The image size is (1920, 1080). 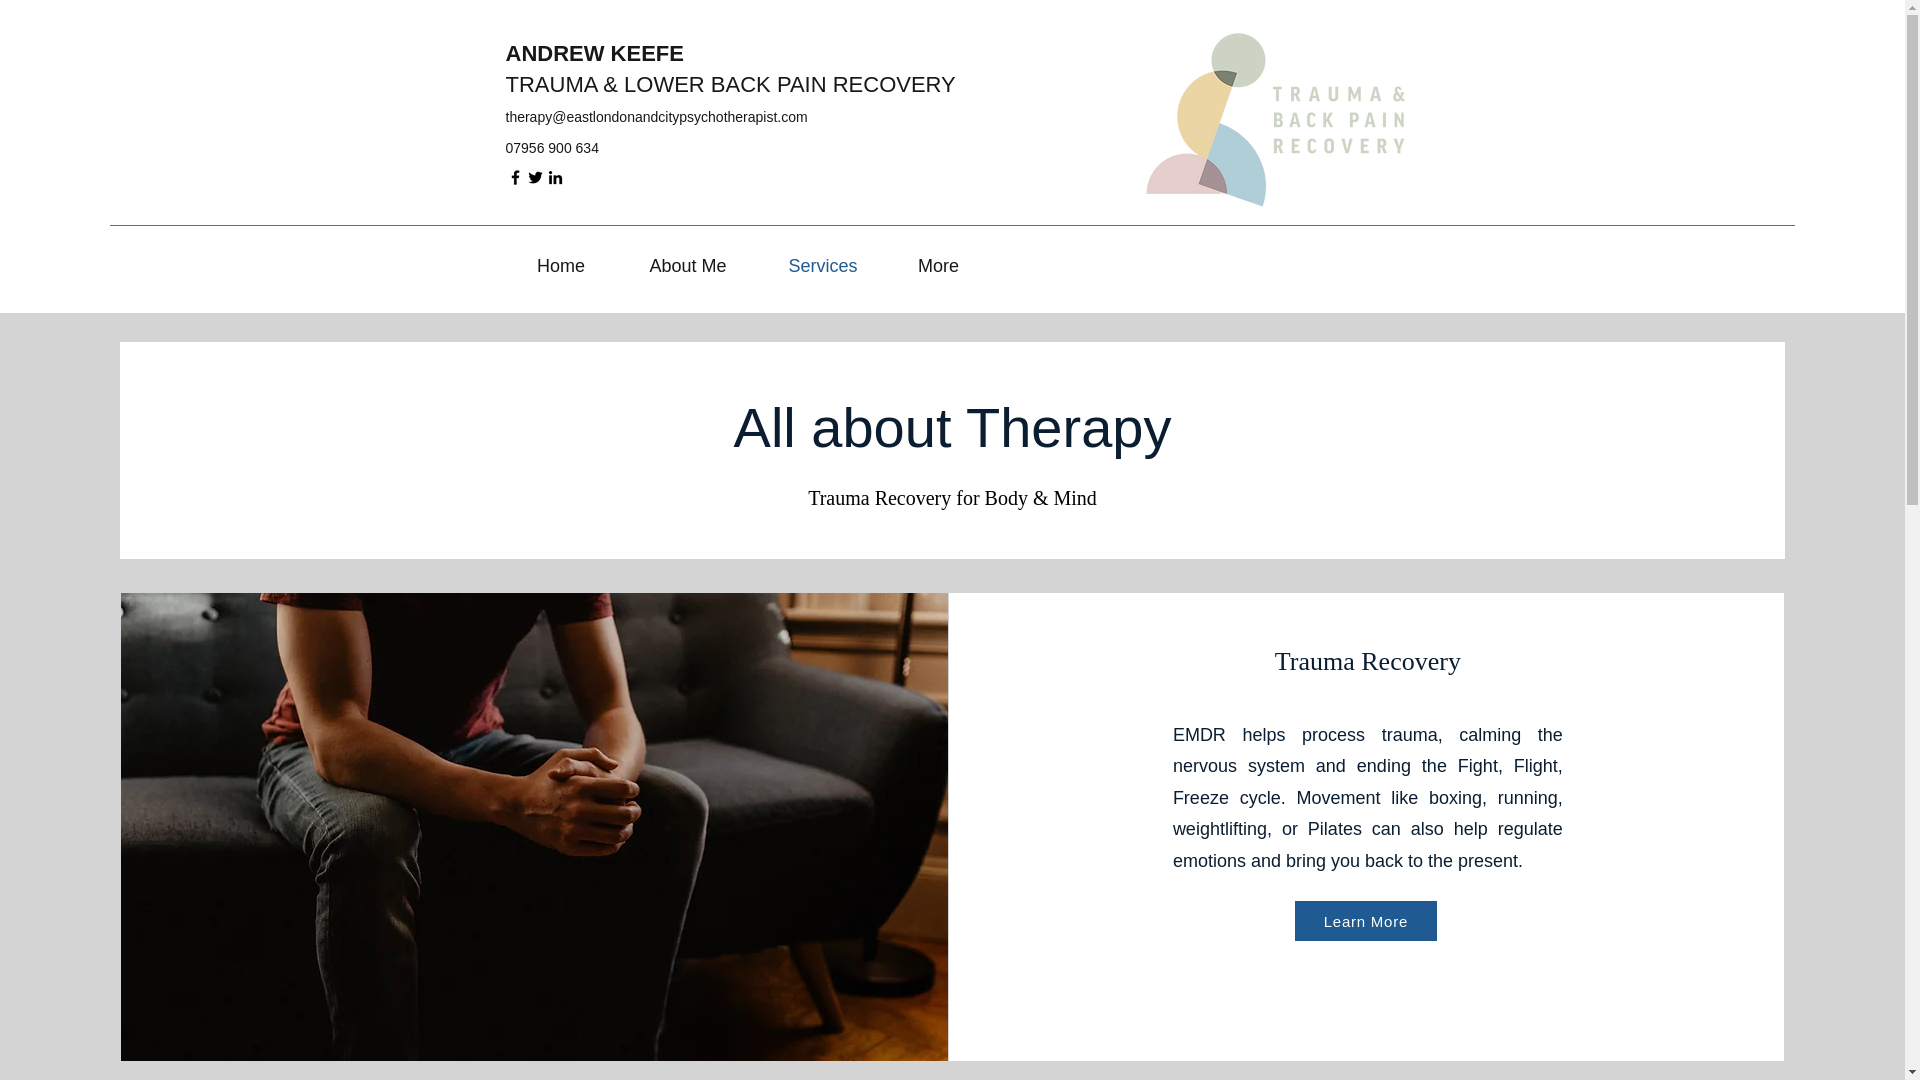 What do you see at coordinates (552, 148) in the screenshot?
I see `07956 900 634` at bounding box center [552, 148].